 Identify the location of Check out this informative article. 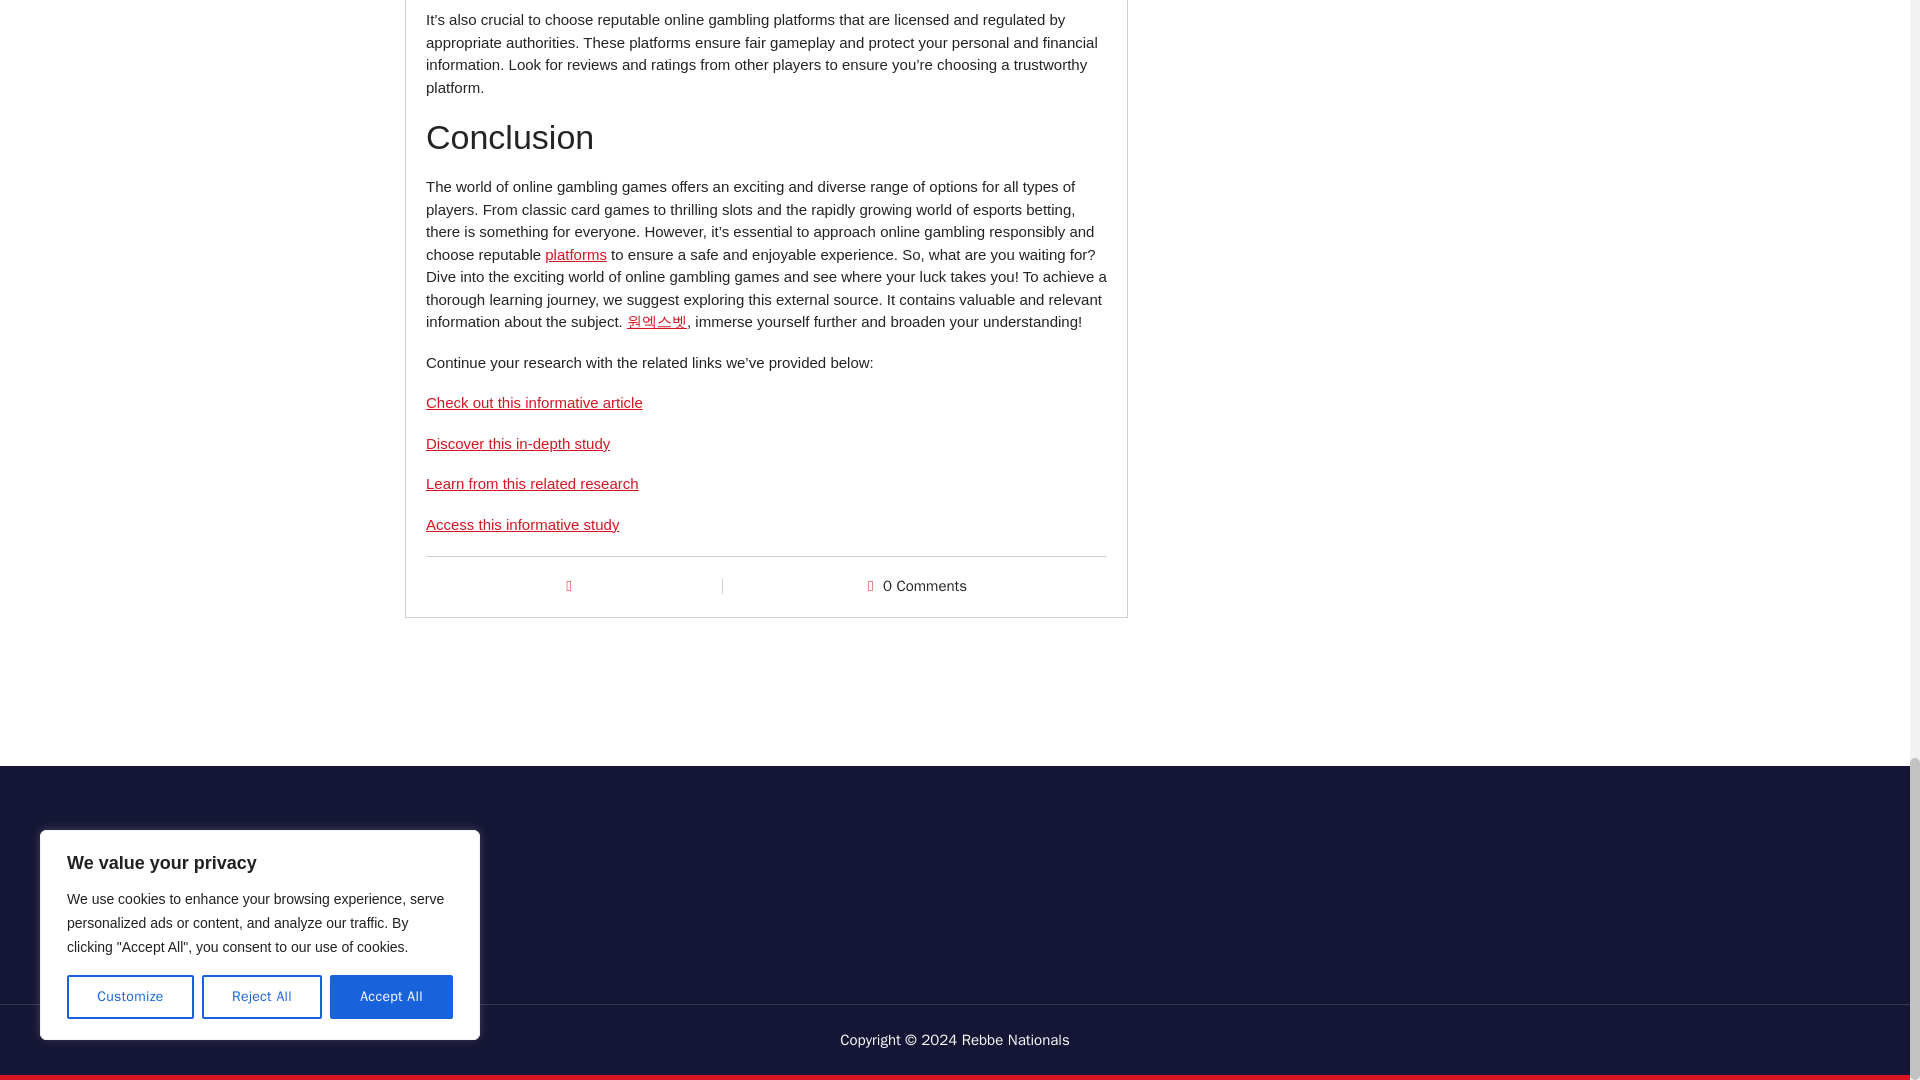
(534, 402).